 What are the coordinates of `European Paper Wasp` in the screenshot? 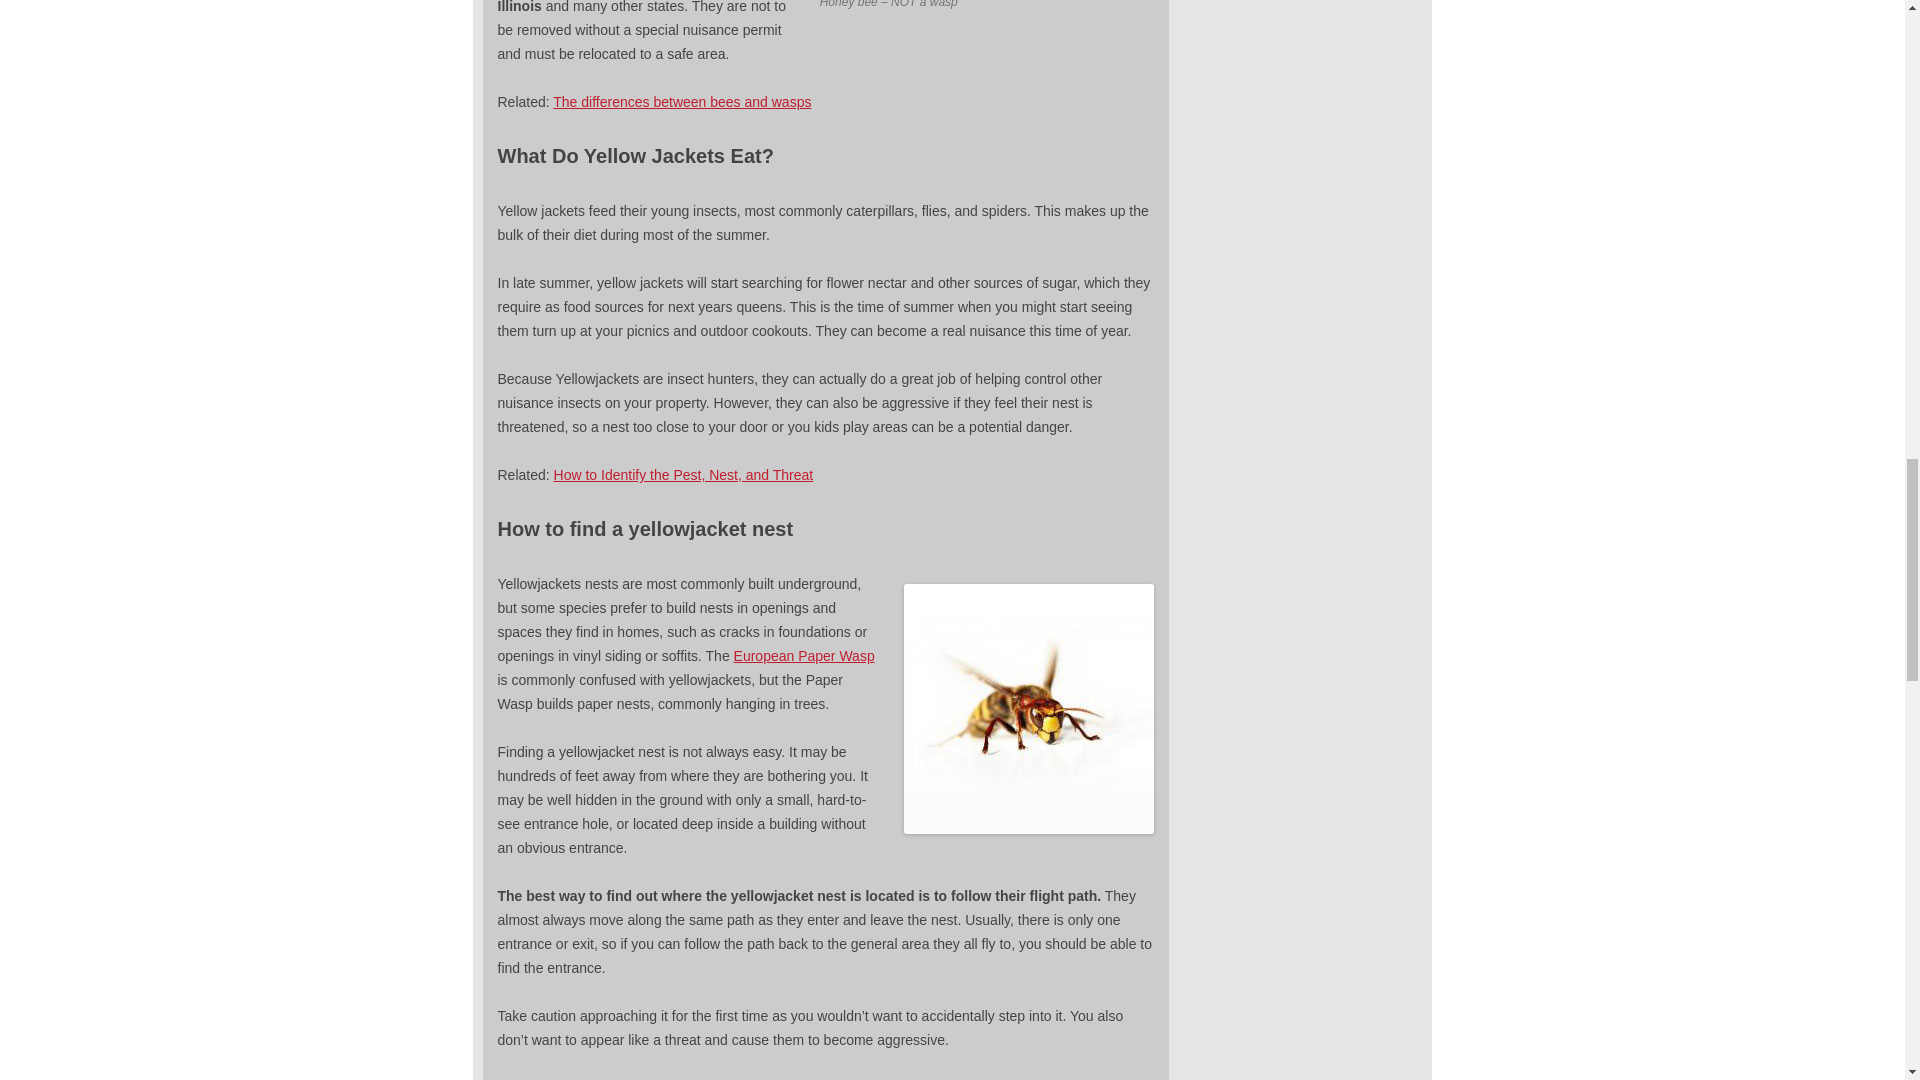 It's located at (804, 656).